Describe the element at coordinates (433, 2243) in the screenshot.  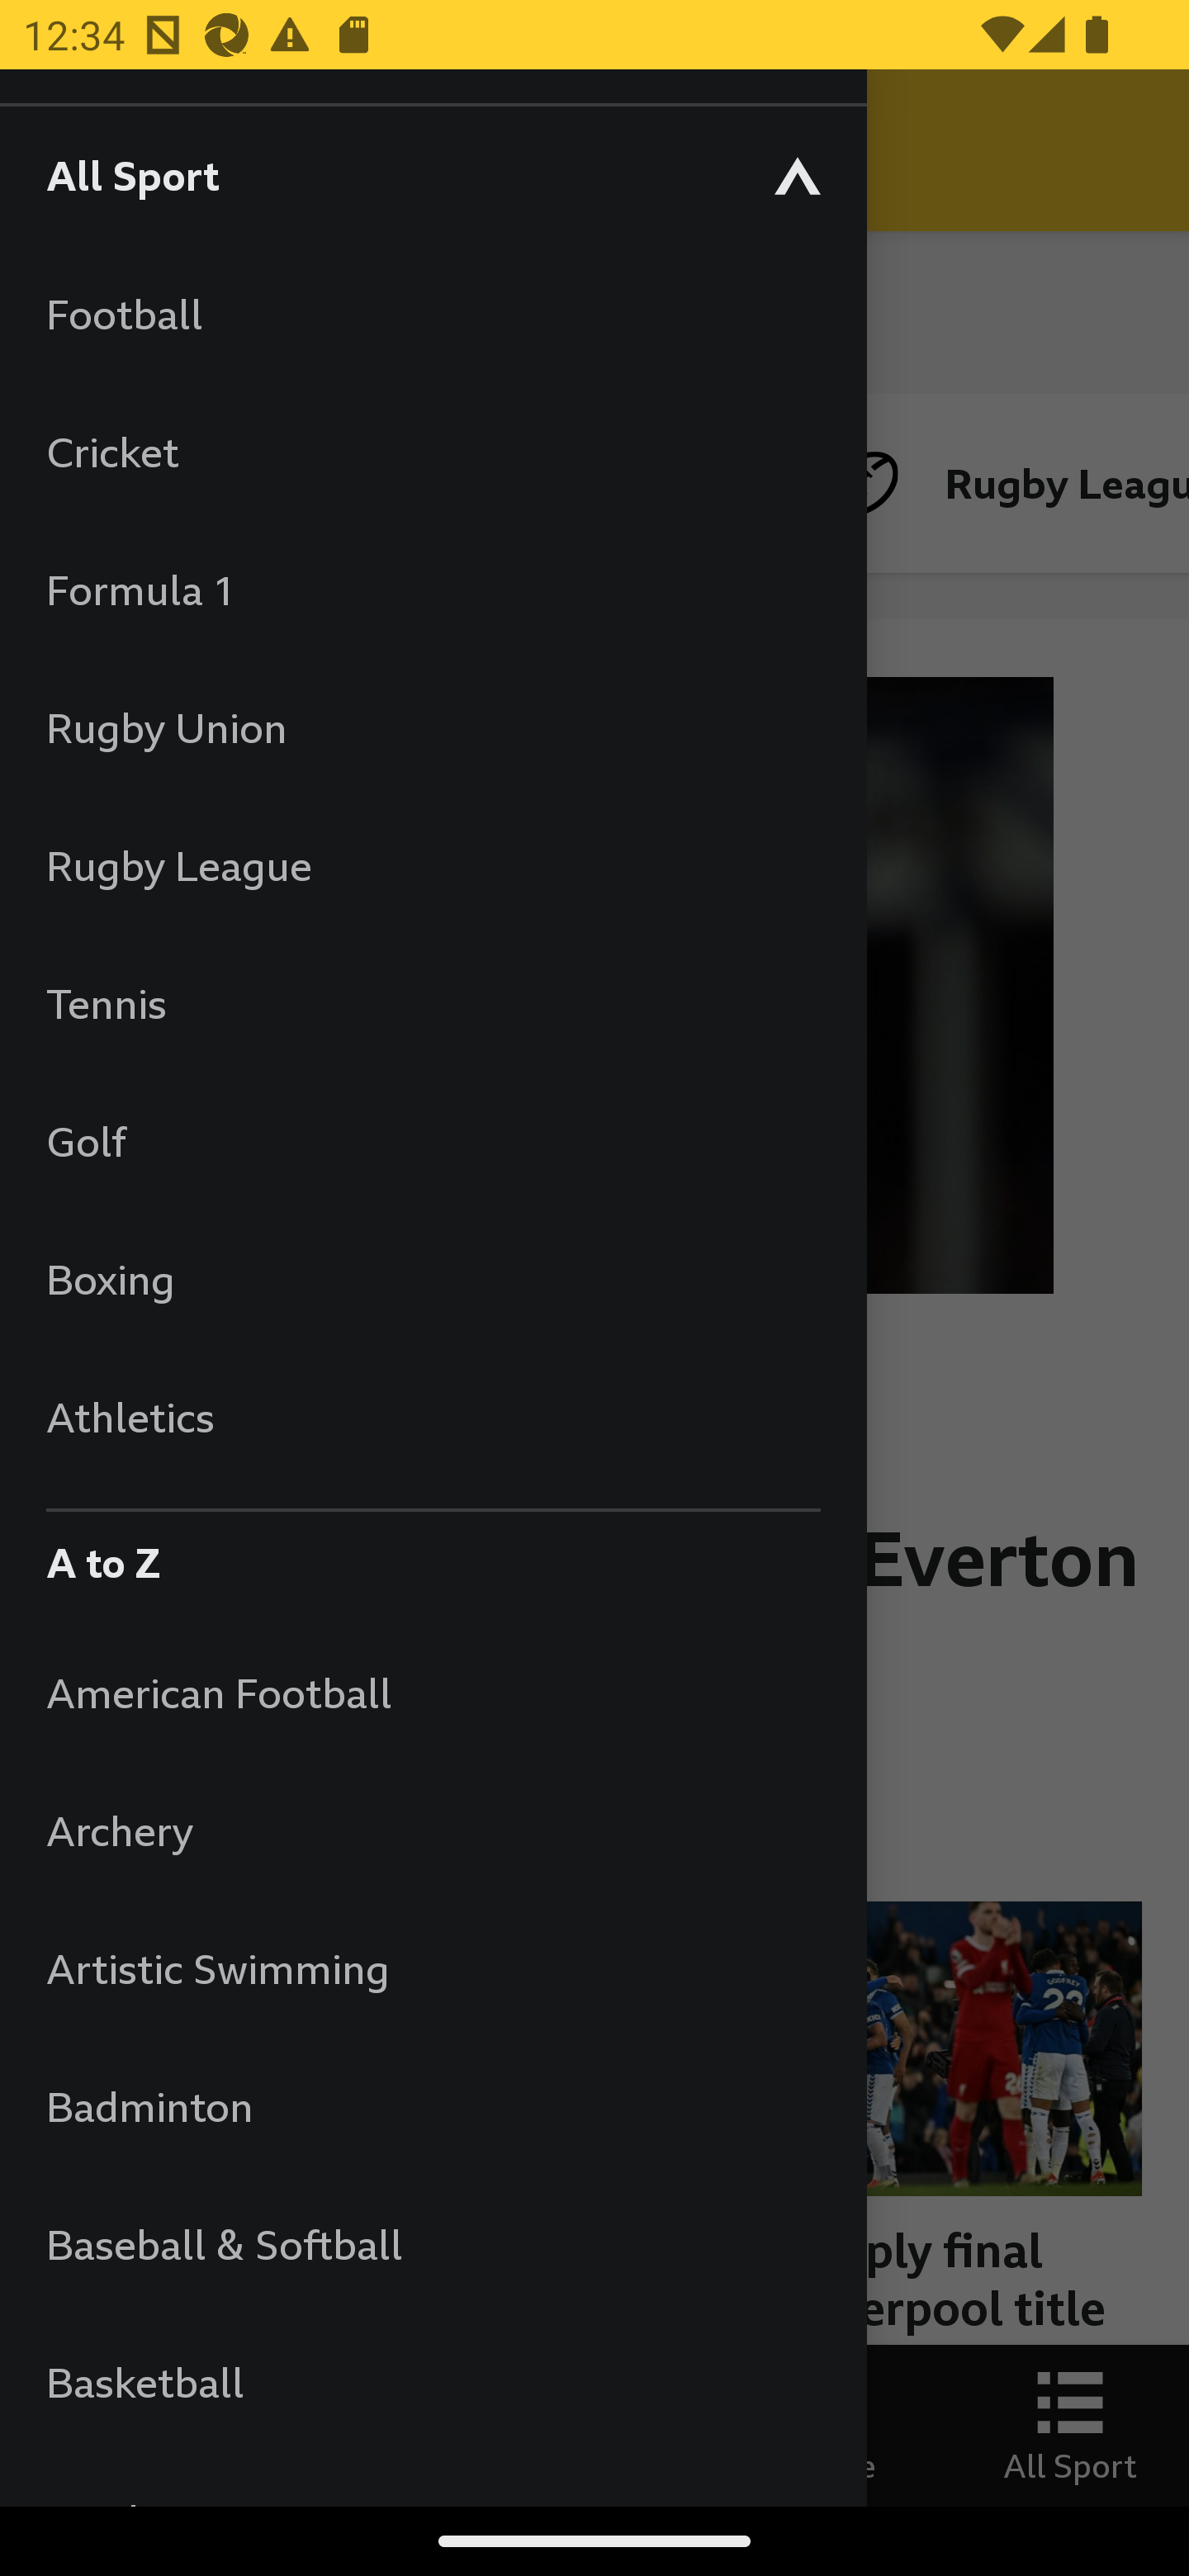
I see `Baseball & Softball` at that location.